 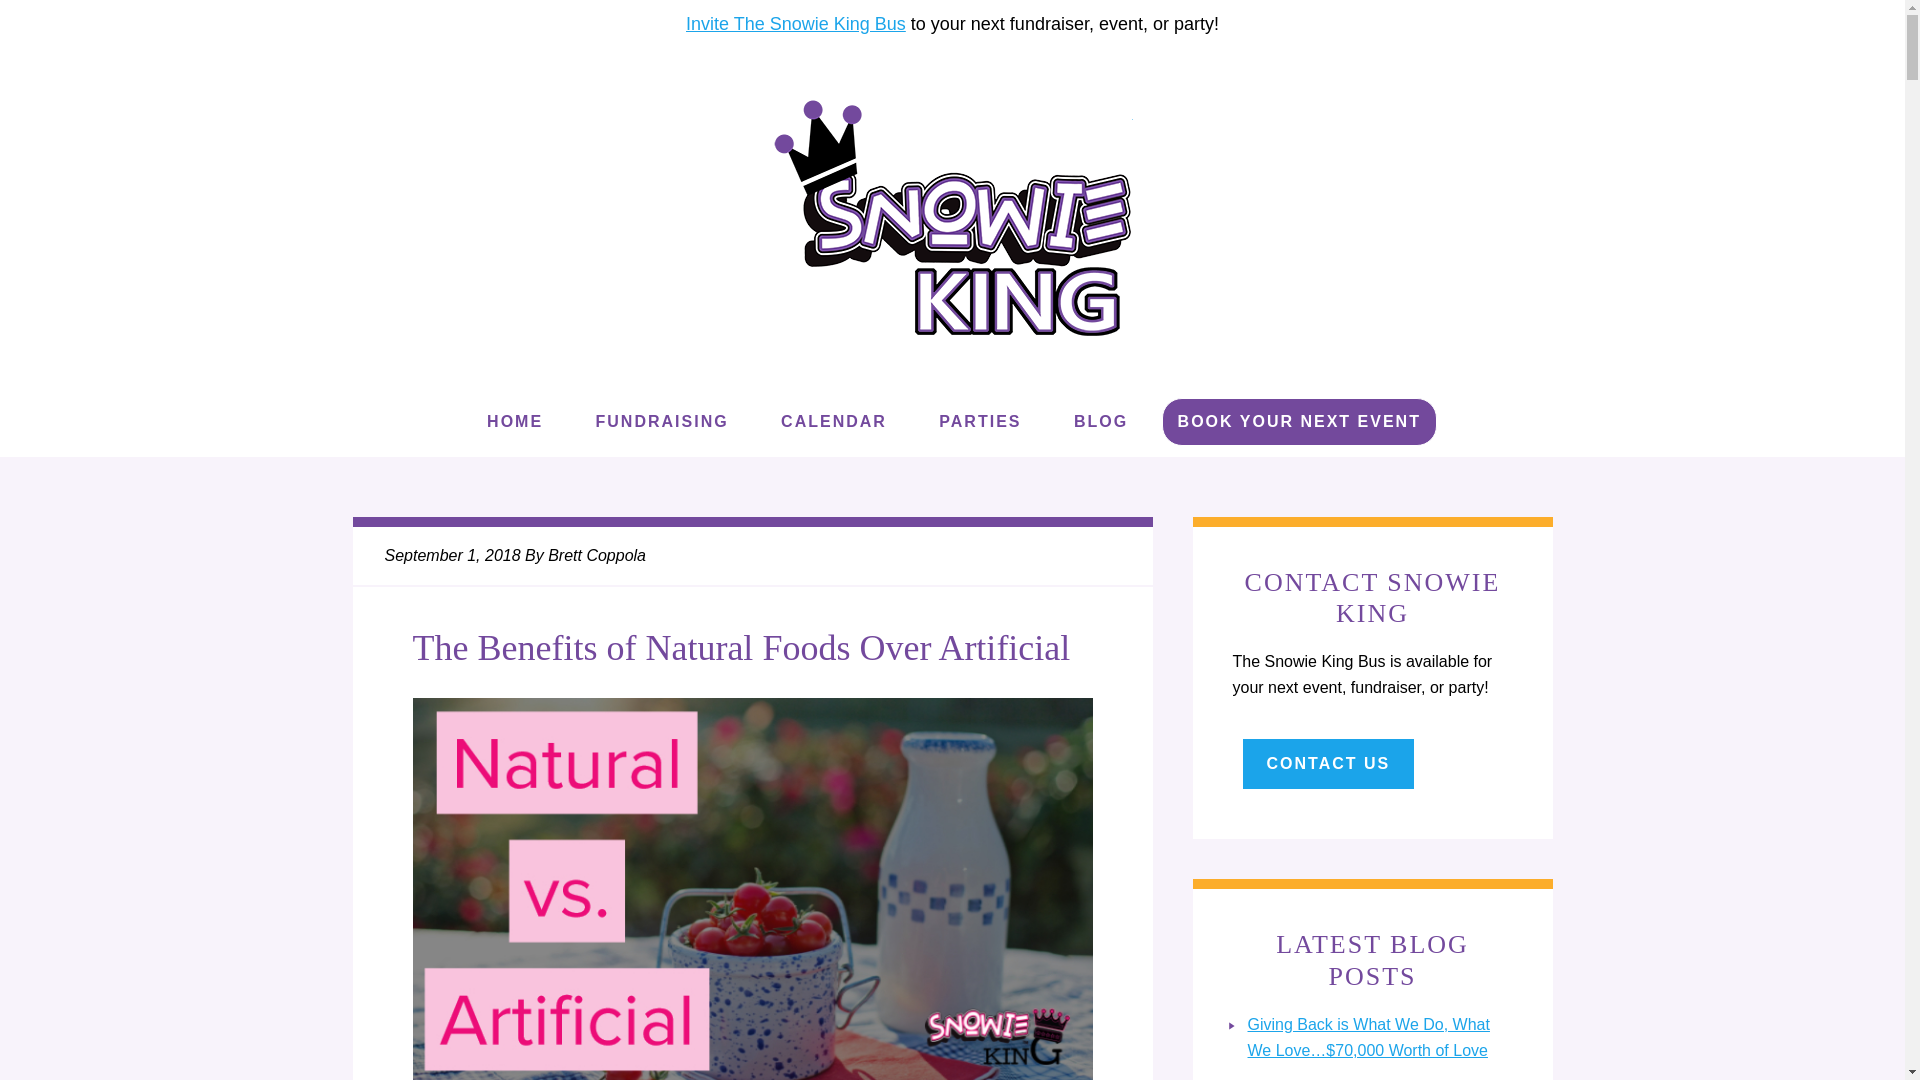 I want to click on PARTIES, so click(x=980, y=422).